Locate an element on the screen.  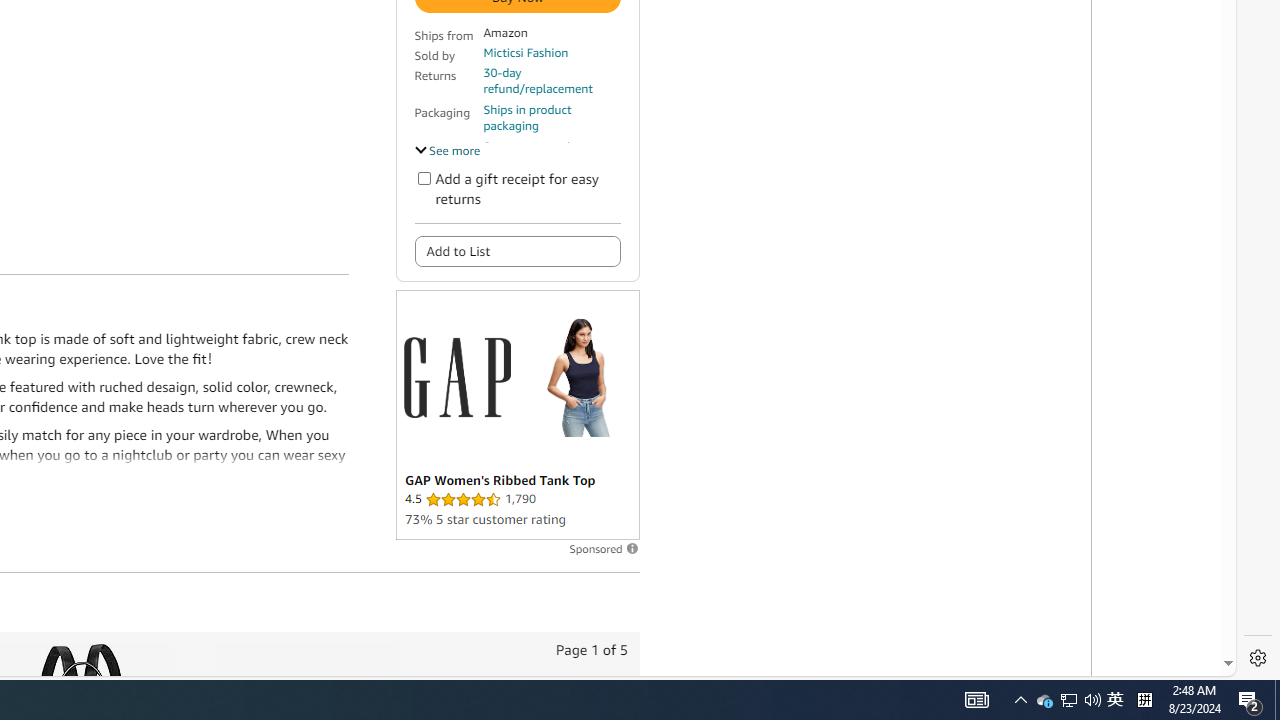
Logo is located at coordinates (456, 376).